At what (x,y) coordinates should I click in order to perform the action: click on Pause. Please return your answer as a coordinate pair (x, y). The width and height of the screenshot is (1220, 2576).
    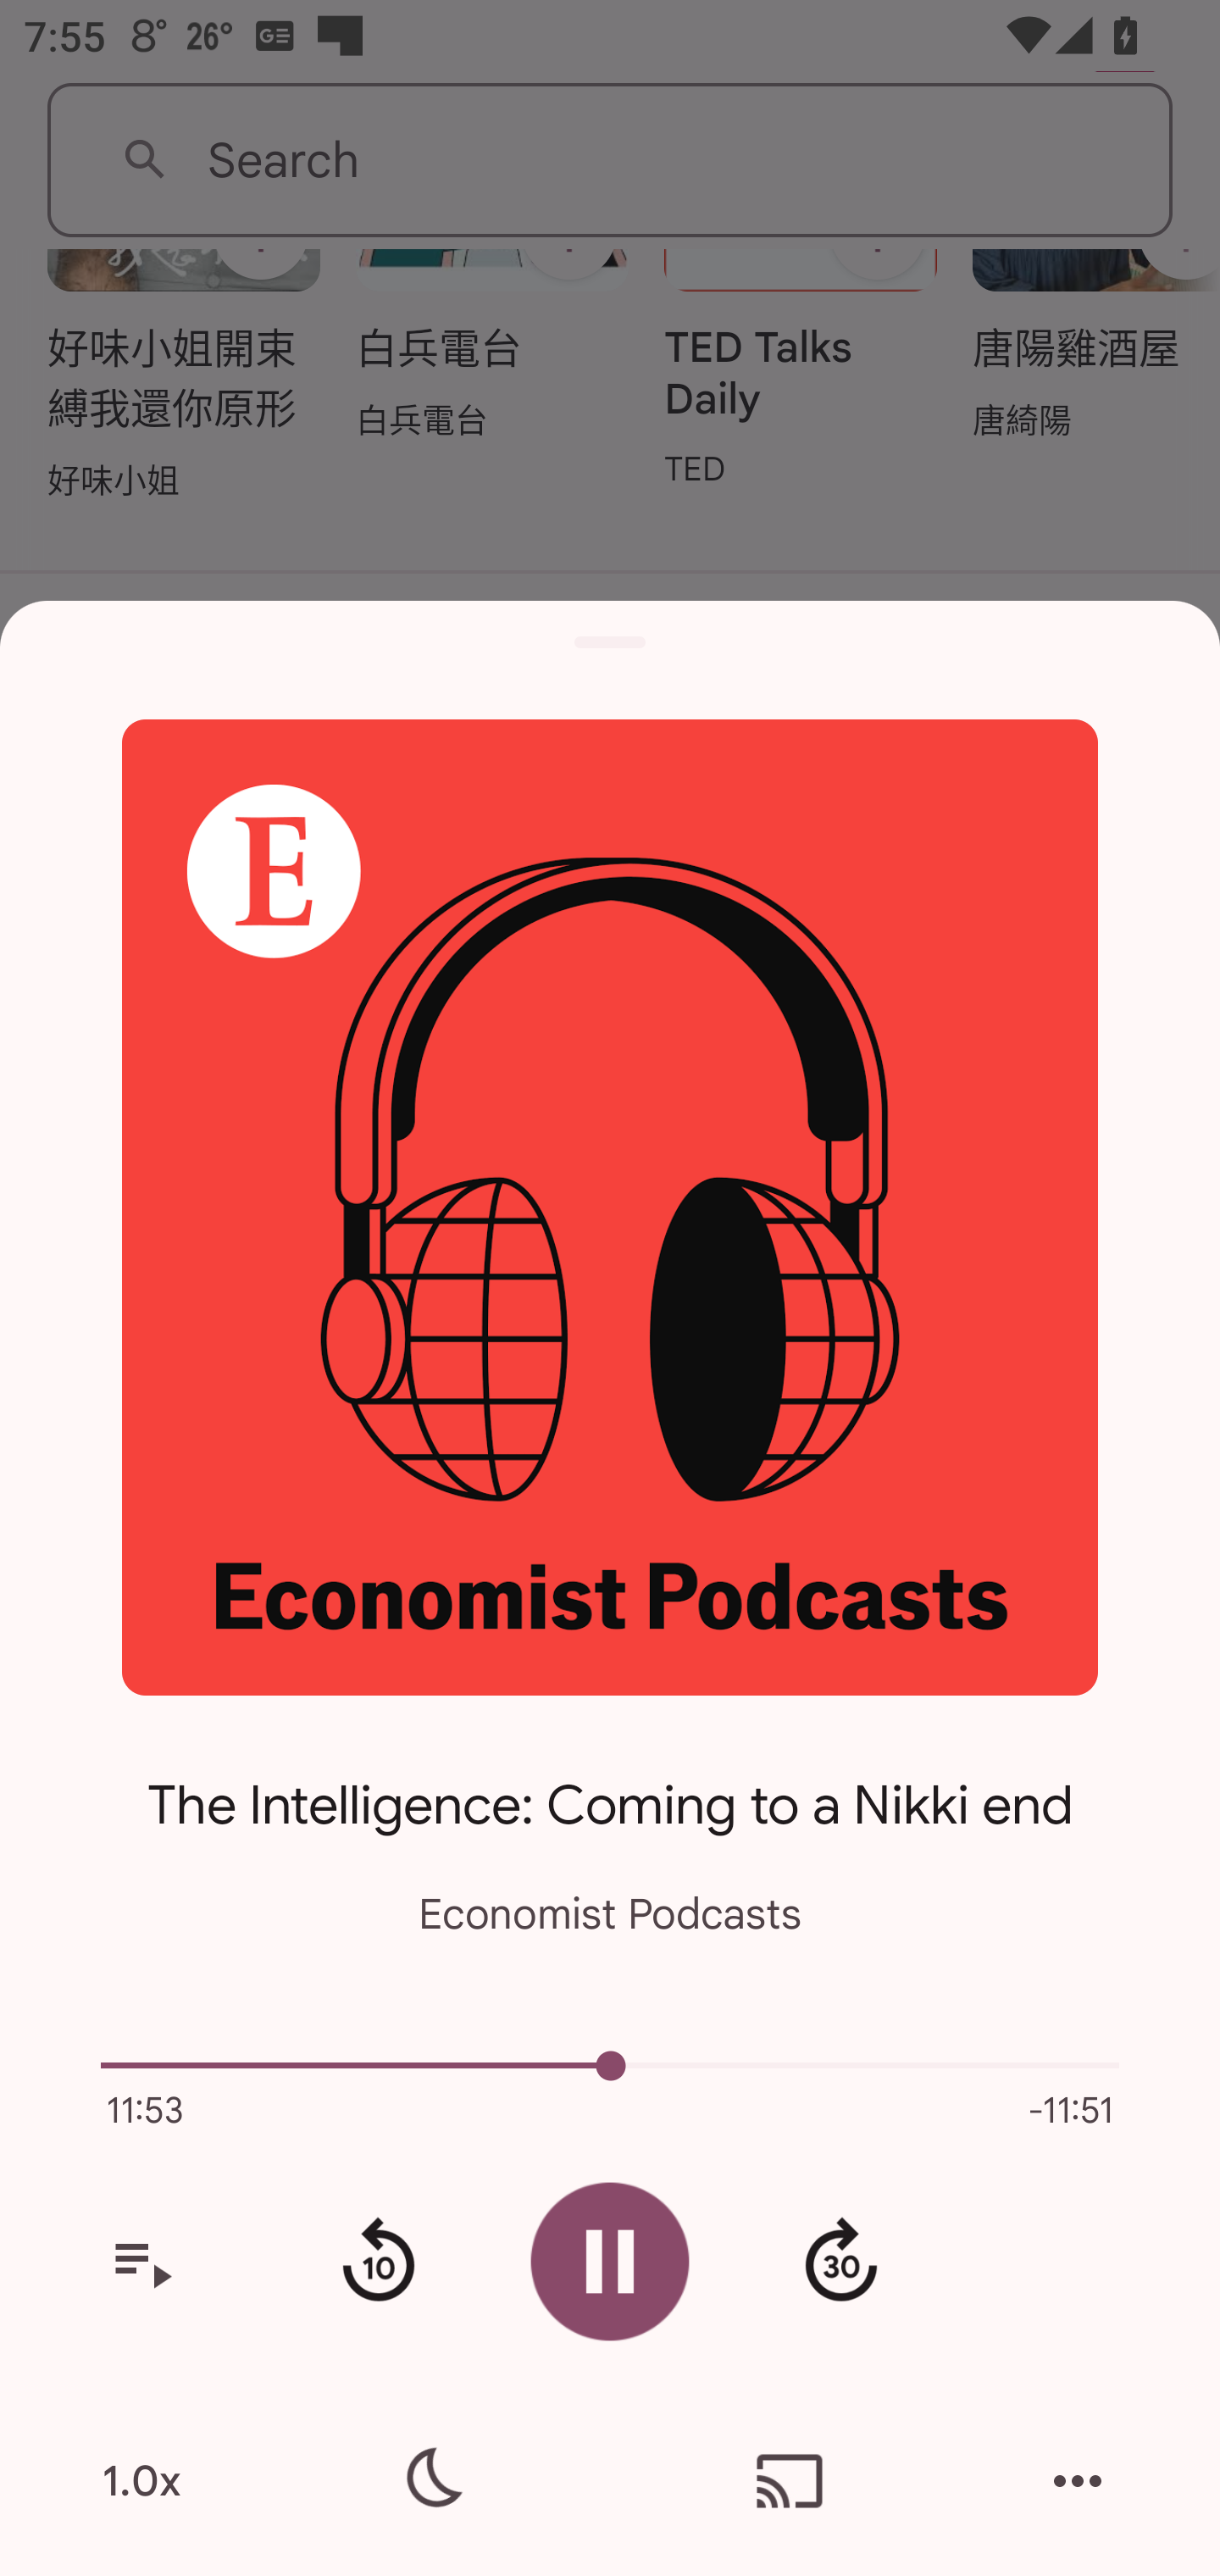
    Looking at the image, I should click on (610, 2261).